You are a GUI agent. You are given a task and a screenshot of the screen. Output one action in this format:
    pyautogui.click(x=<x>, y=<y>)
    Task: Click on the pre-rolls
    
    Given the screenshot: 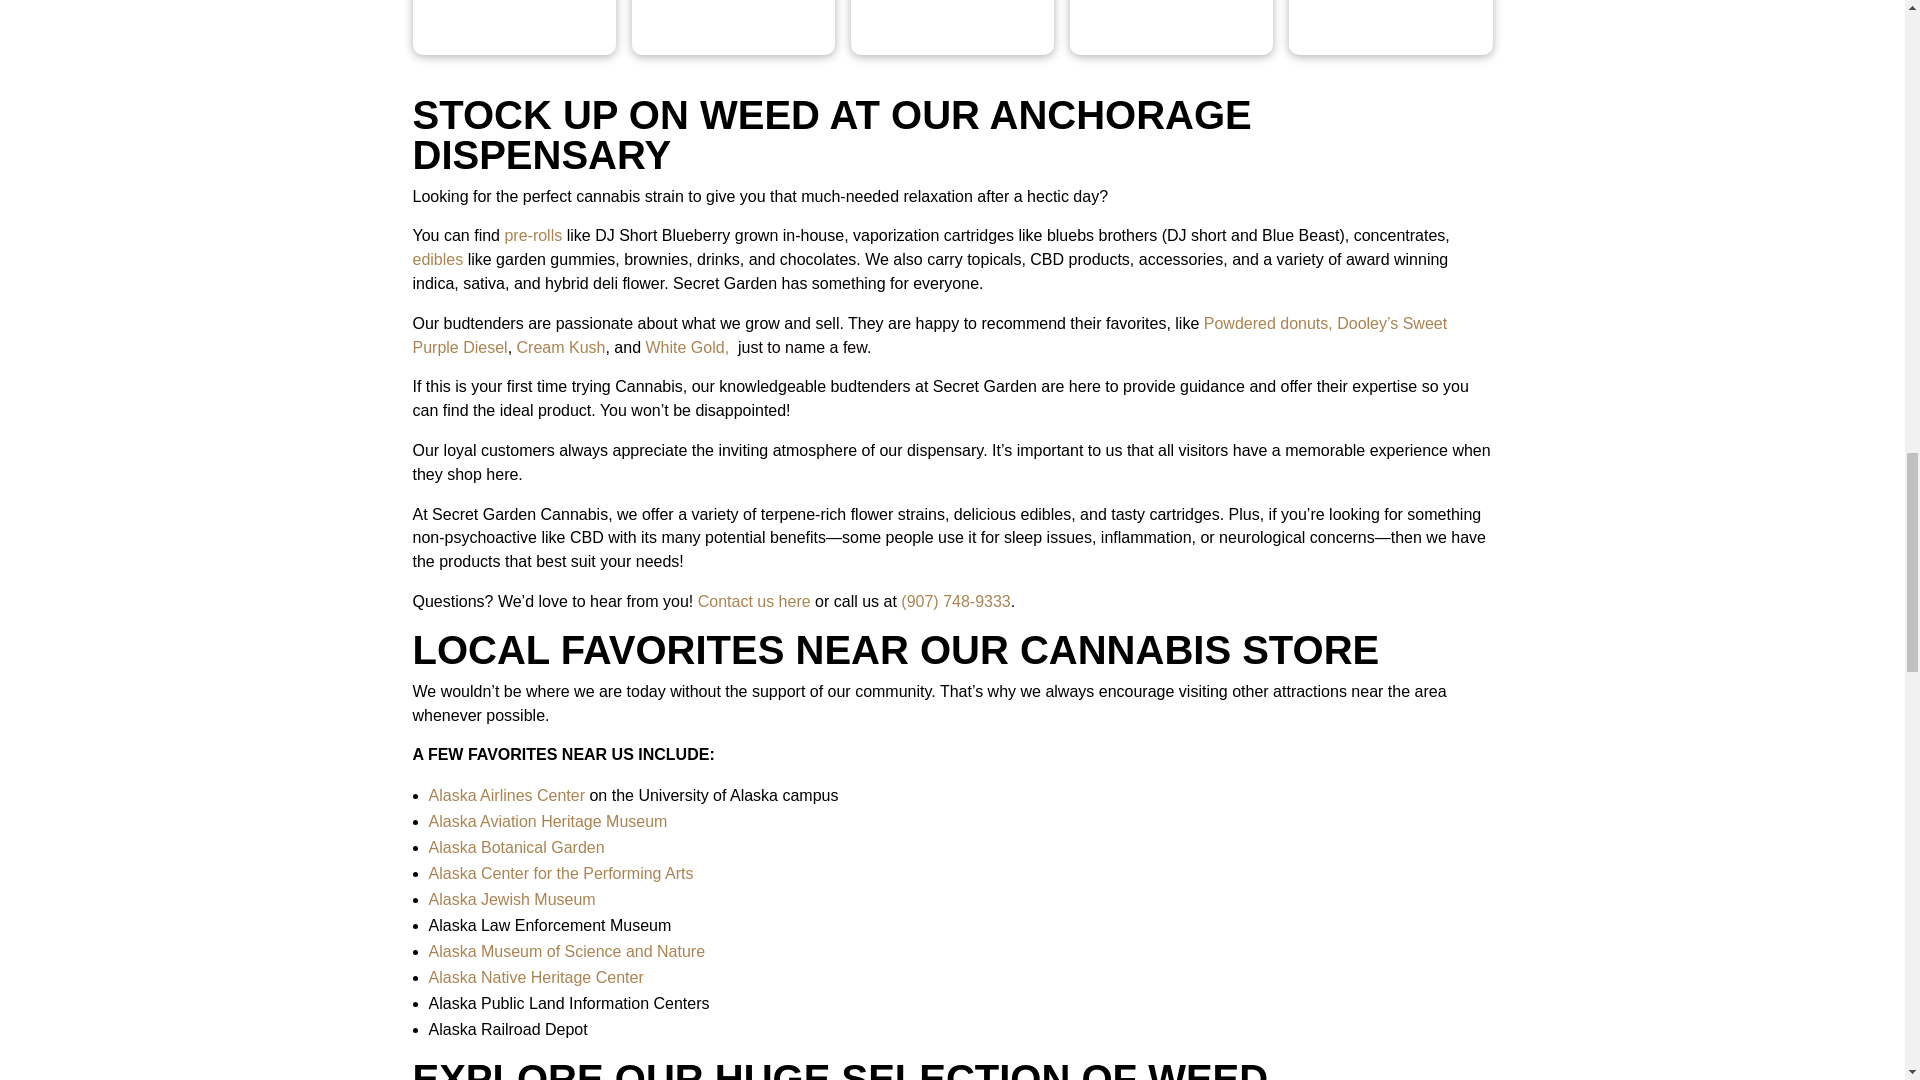 What is the action you would take?
    pyautogui.click(x=532, y=235)
    